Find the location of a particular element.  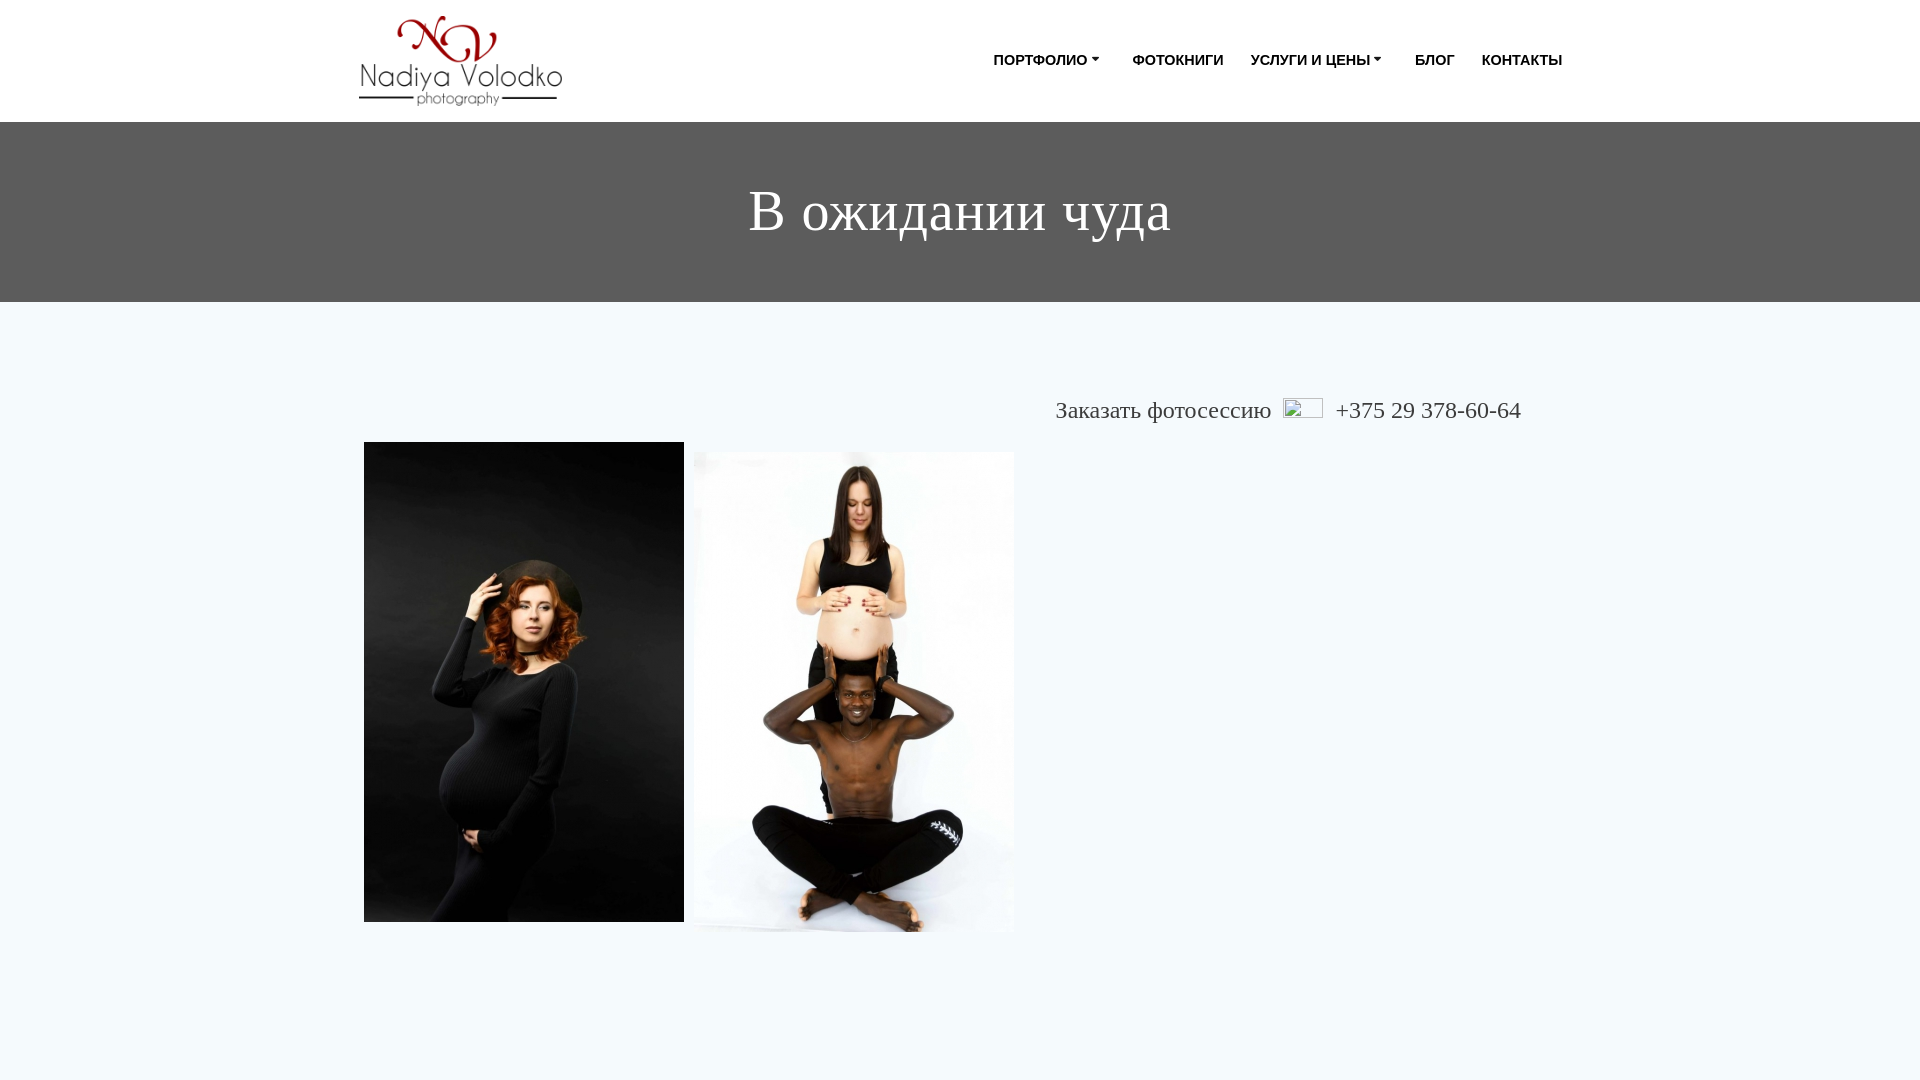

17.01.21-15 is located at coordinates (1024, 776).